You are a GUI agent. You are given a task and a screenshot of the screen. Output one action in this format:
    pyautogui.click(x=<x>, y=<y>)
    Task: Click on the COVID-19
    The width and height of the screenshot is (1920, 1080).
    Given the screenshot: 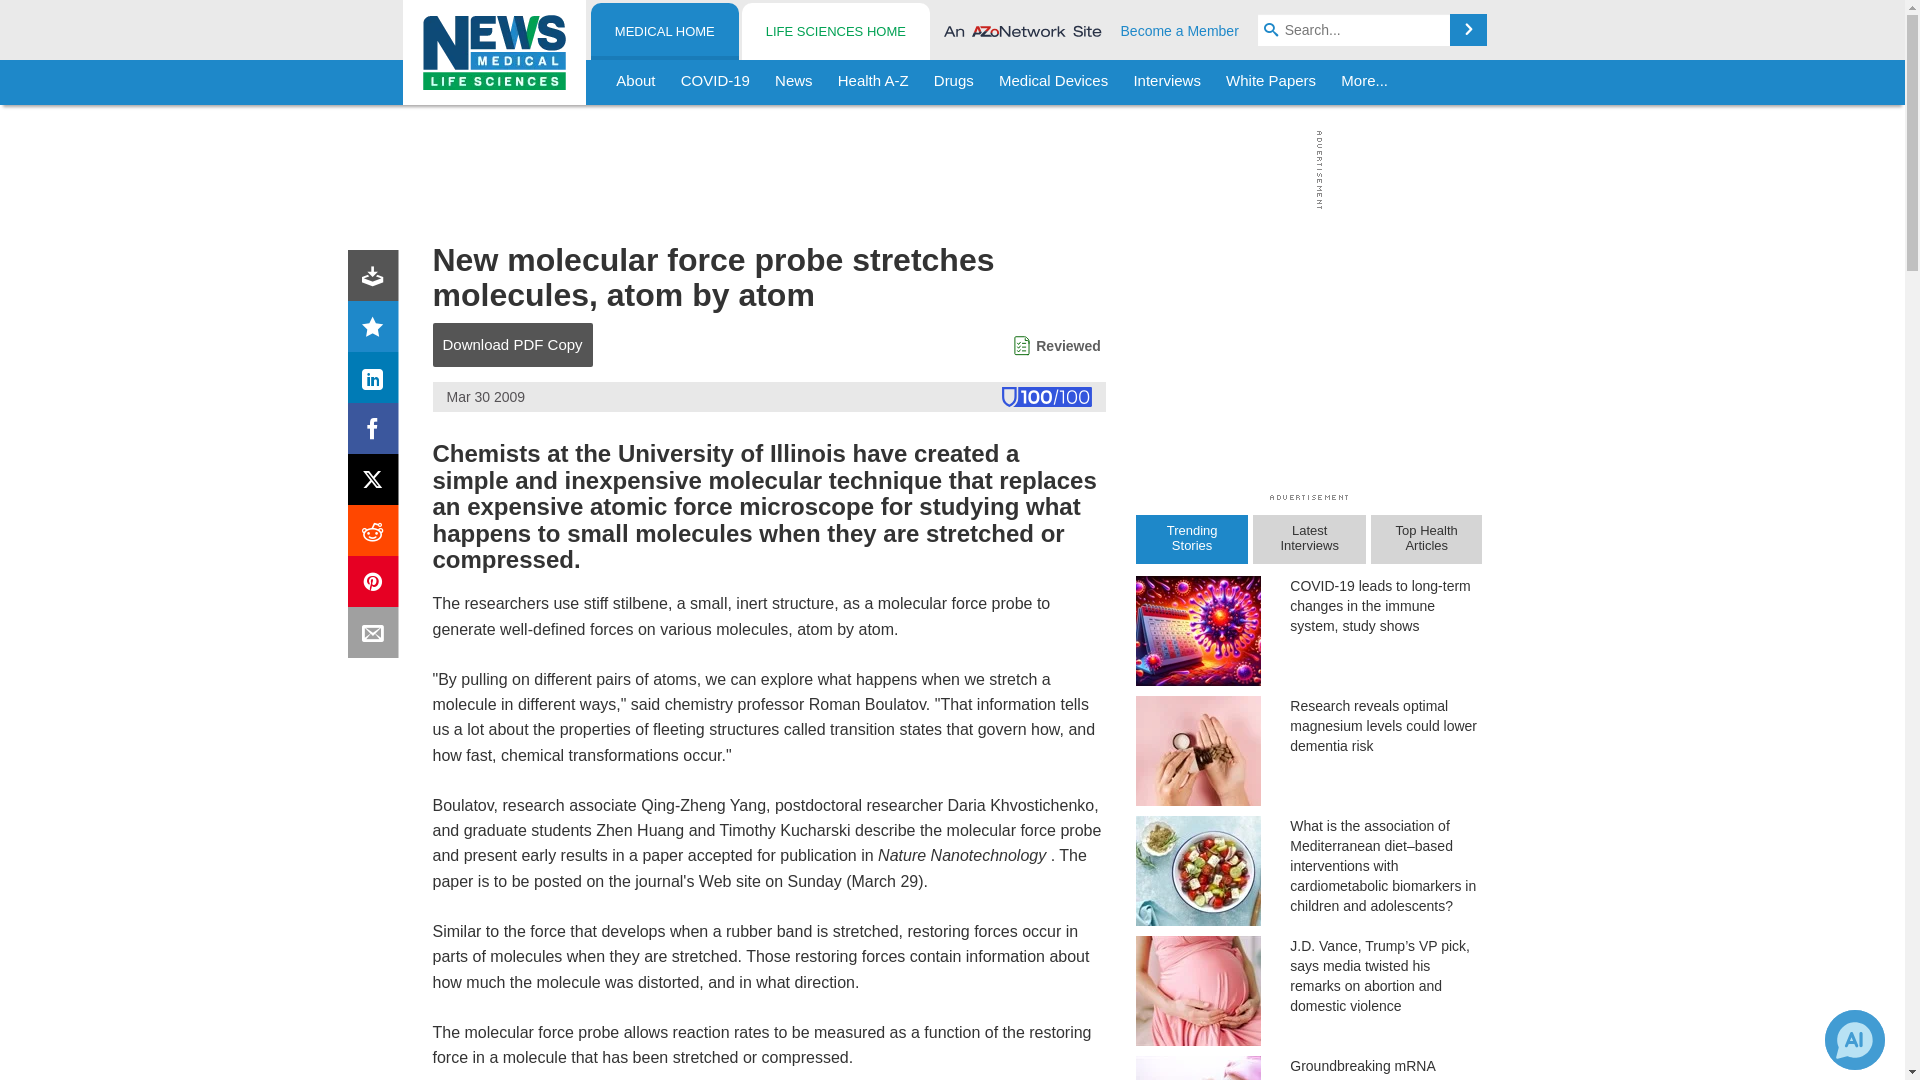 What is the action you would take?
    pyautogui.click(x=715, y=82)
    